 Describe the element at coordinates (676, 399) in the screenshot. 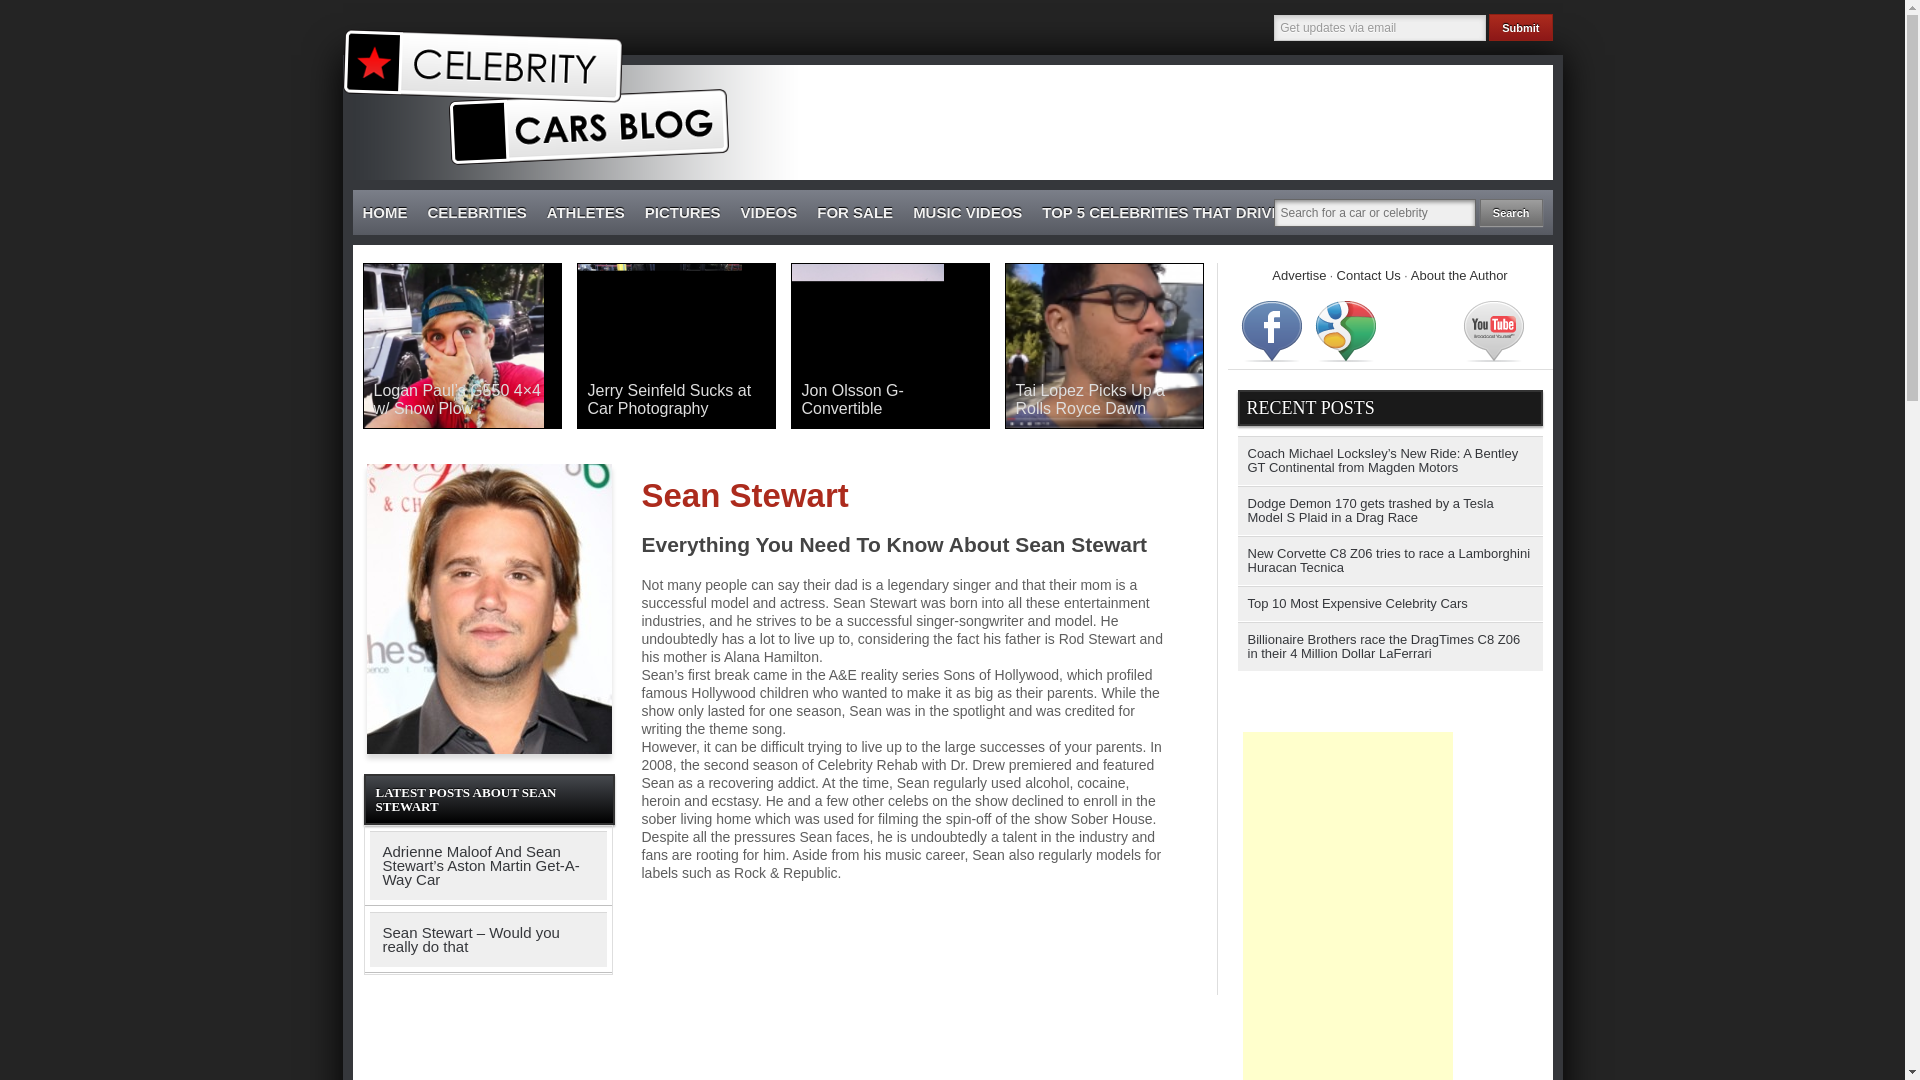

I see `Jerry Seinfeld Sucks at Car Photography` at that location.